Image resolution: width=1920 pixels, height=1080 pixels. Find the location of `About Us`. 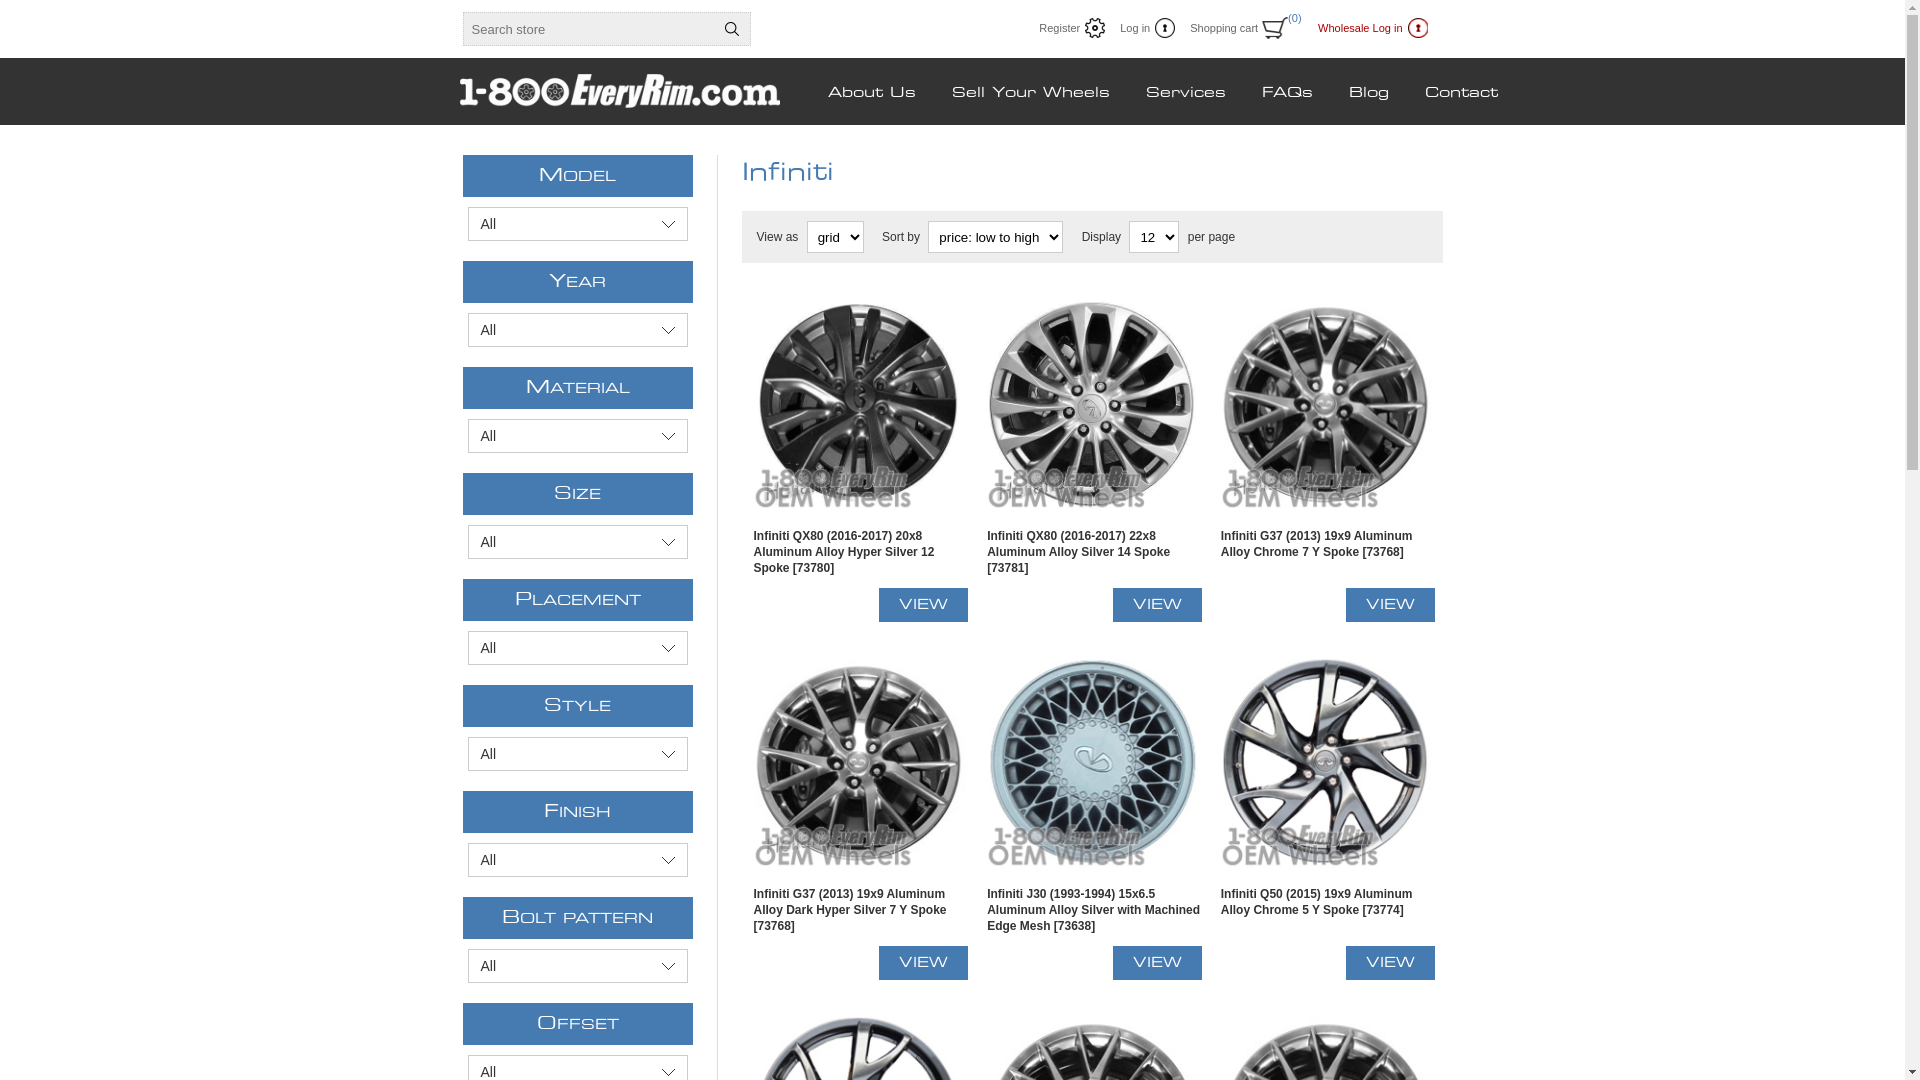

About Us is located at coordinates (872, 93).